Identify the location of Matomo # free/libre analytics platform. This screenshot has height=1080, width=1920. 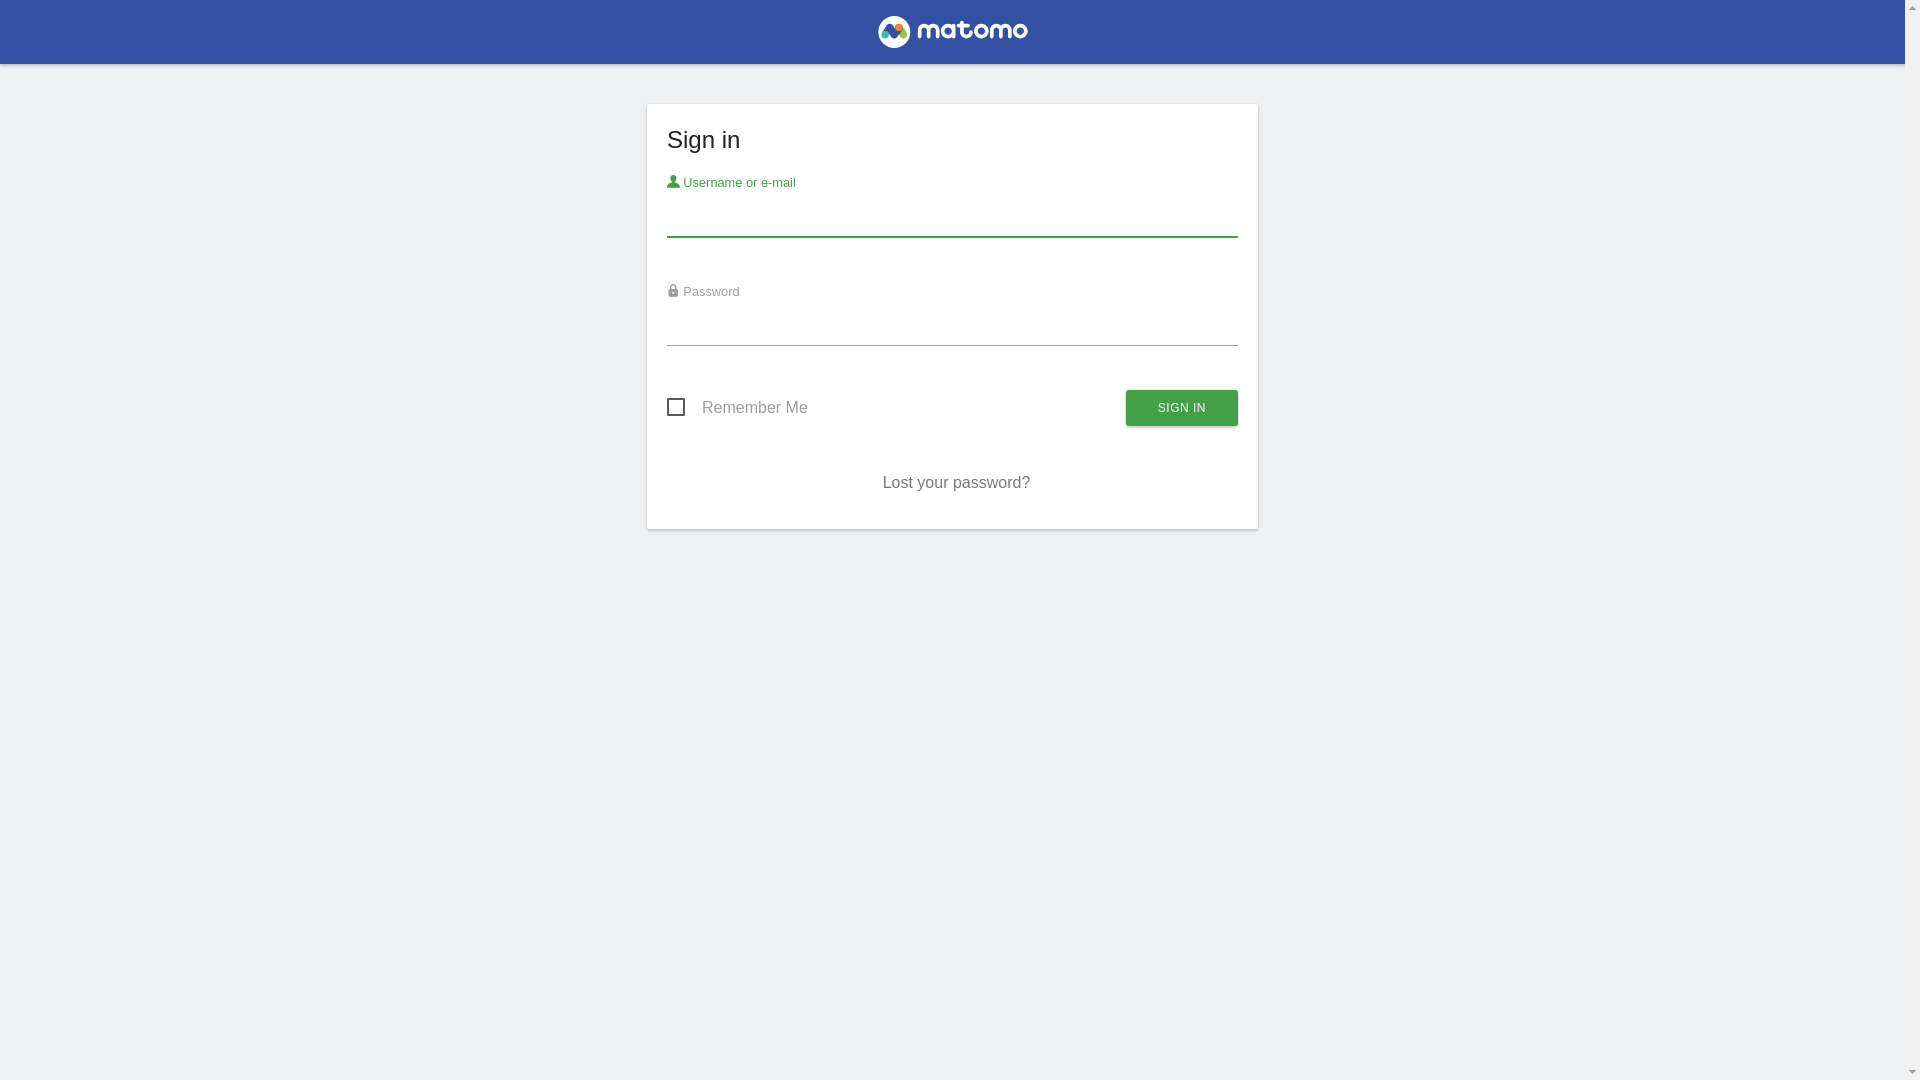
(952, 38).